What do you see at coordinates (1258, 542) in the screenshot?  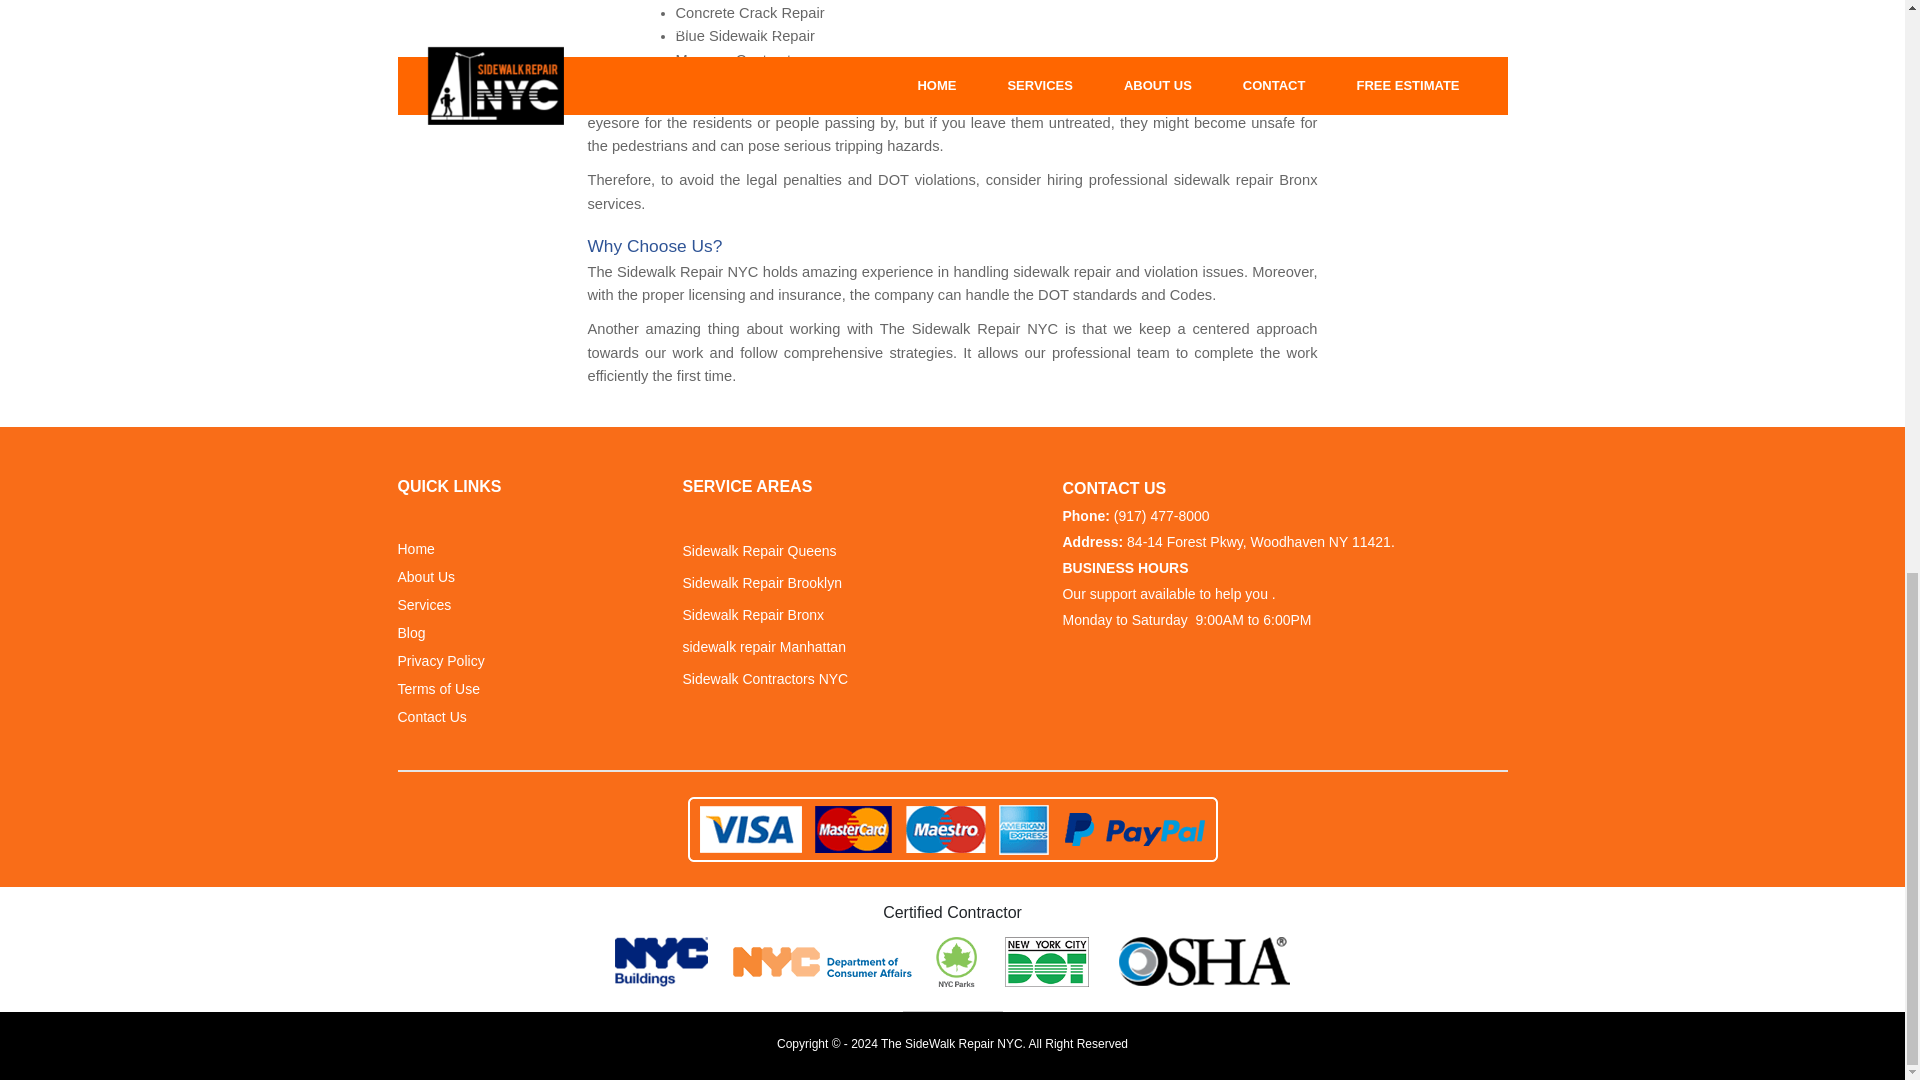 I see `84-14 Forest Pkwy, Woodhaven NY 11421` at bounding box center [1258, 542].